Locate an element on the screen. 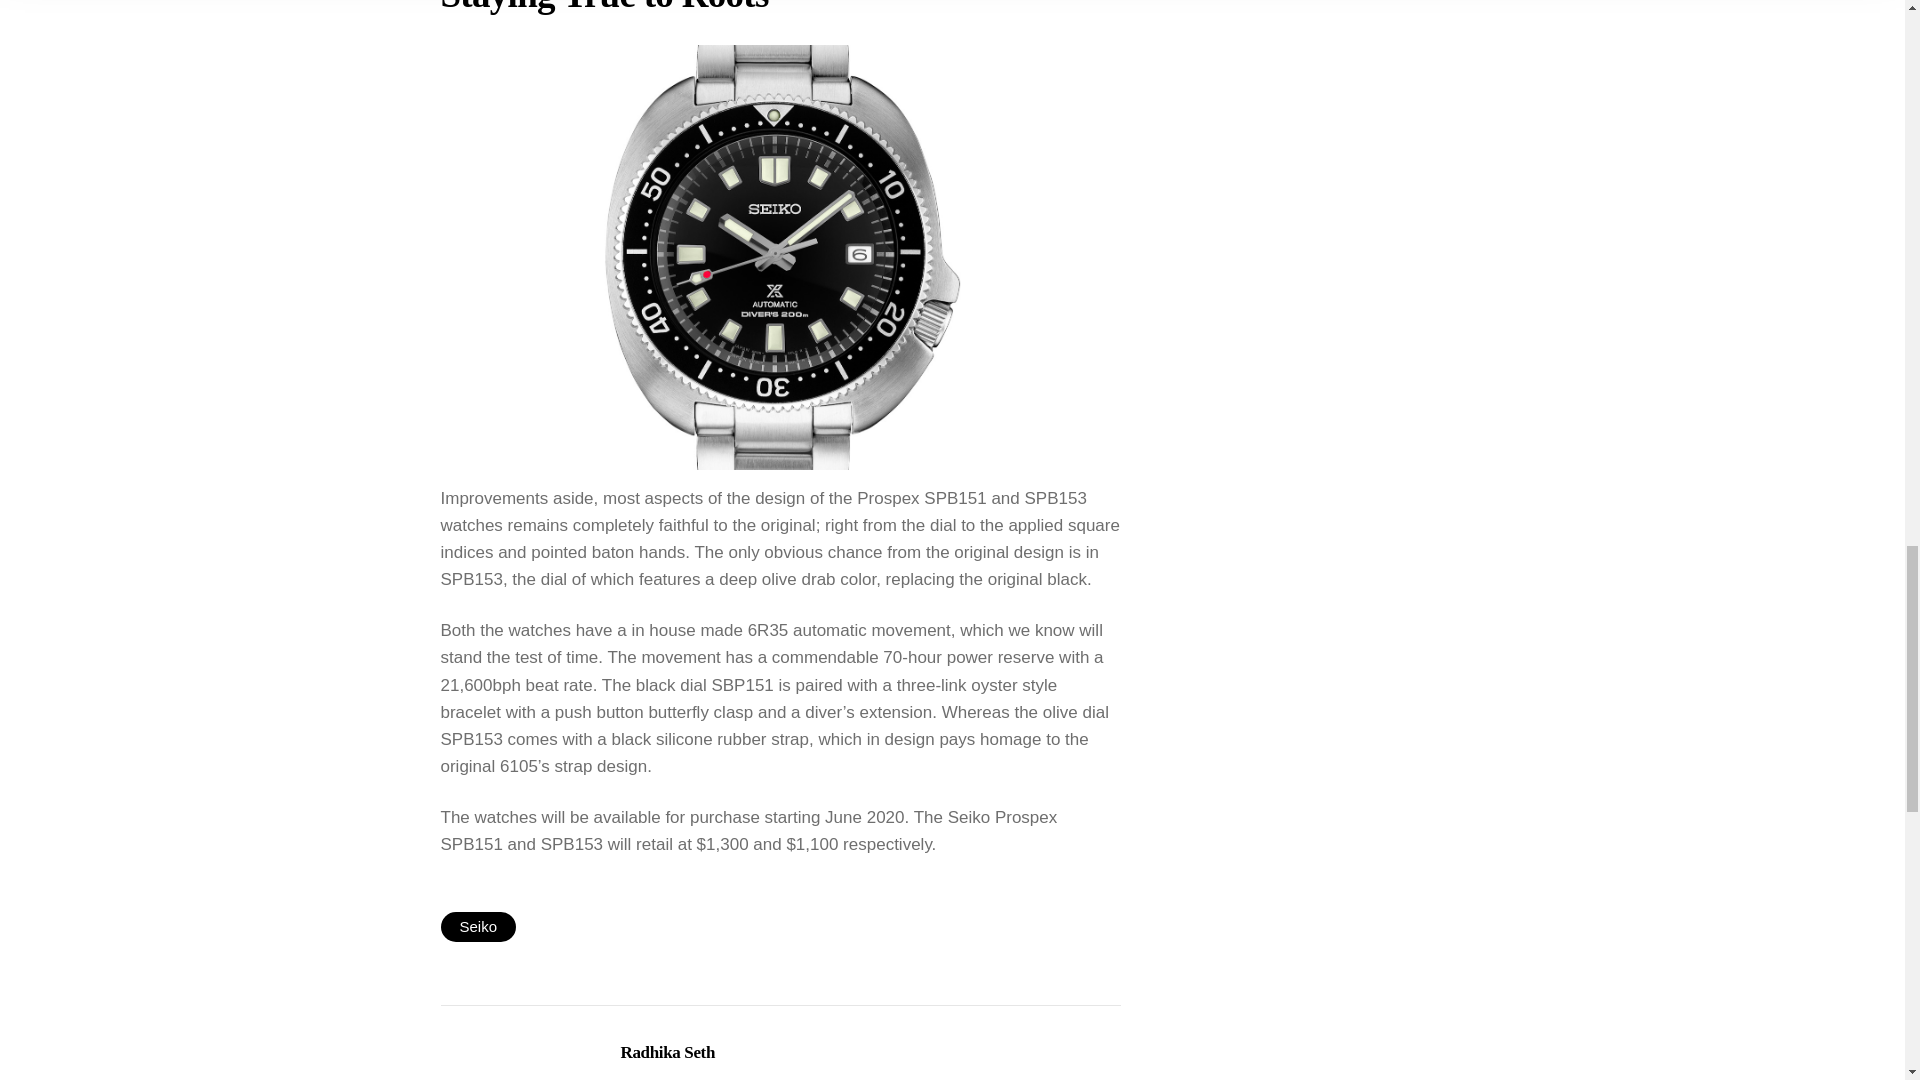 This screenshot has height=1080, width=1920. Seiko is located at coordinates (478, 926).